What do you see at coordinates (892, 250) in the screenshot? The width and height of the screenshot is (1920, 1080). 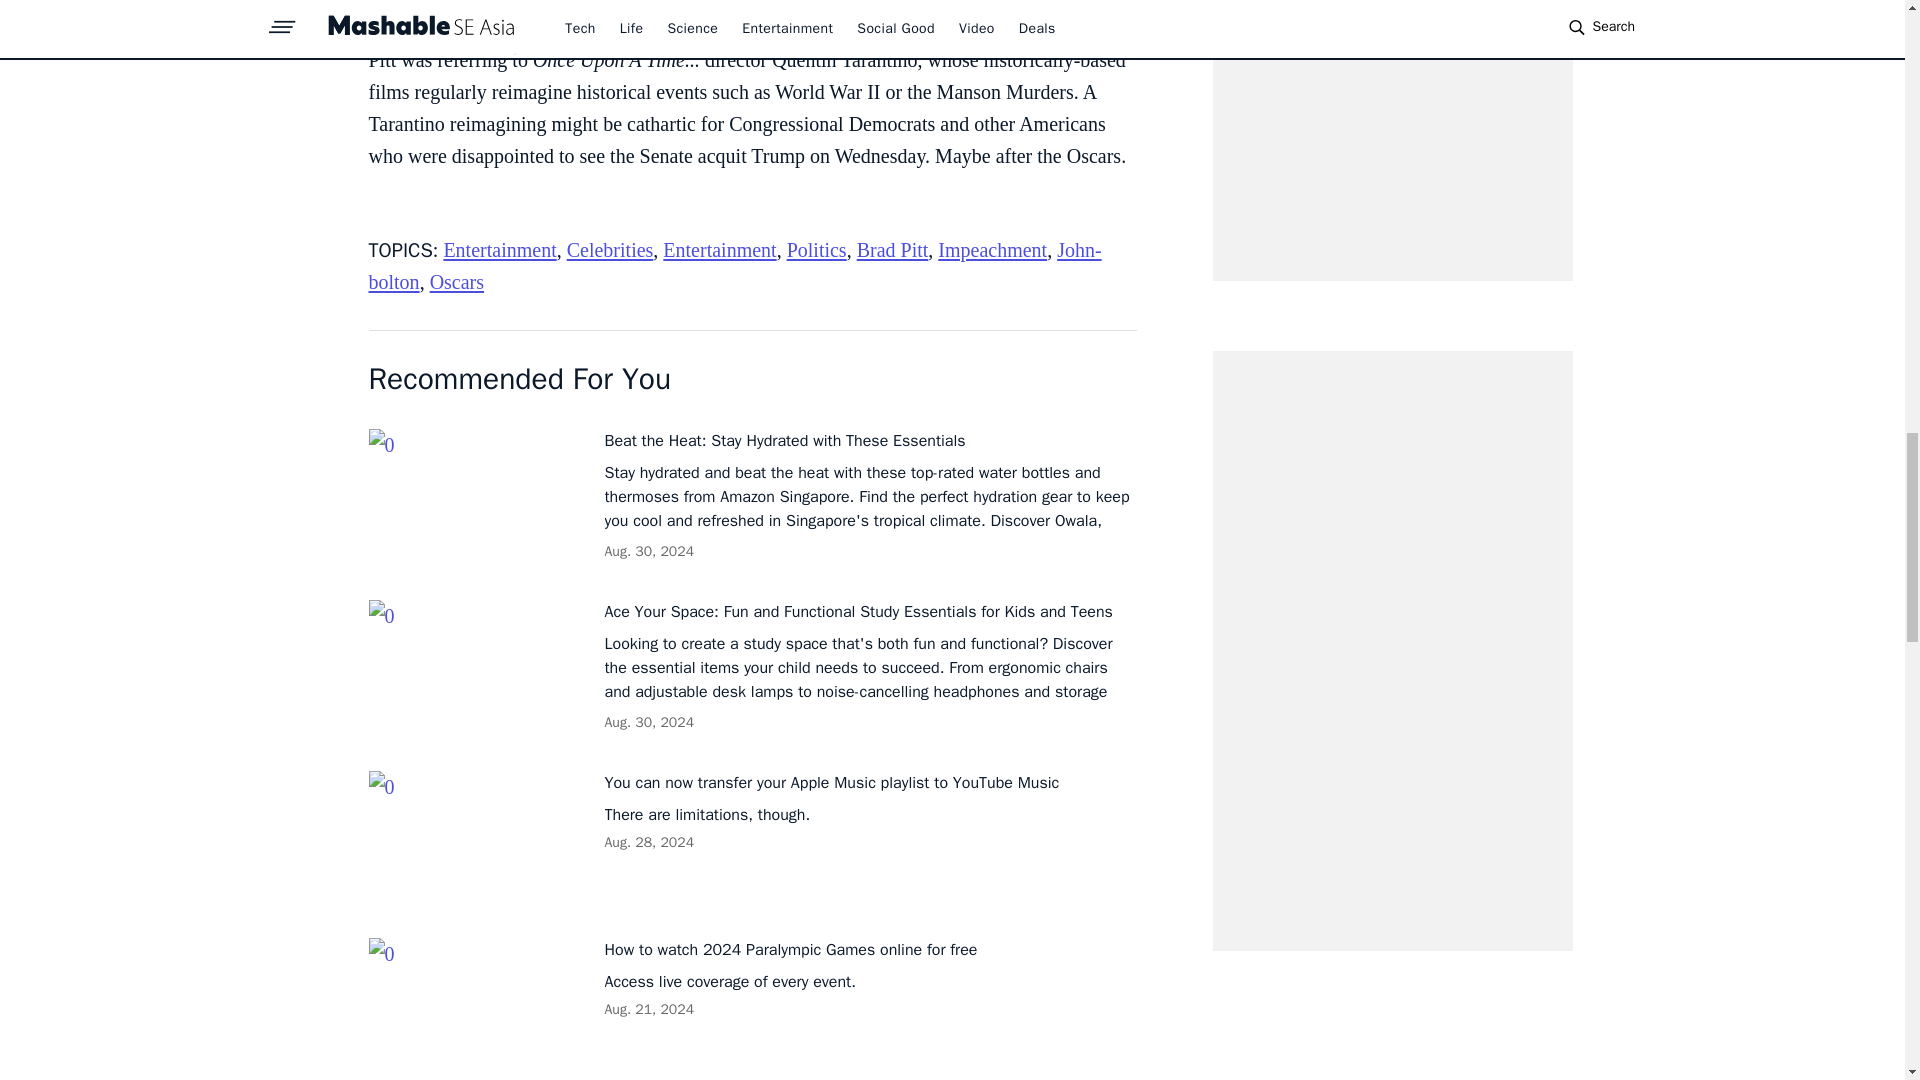 I see `Brad Pitt` at bounding box center [892, 250].